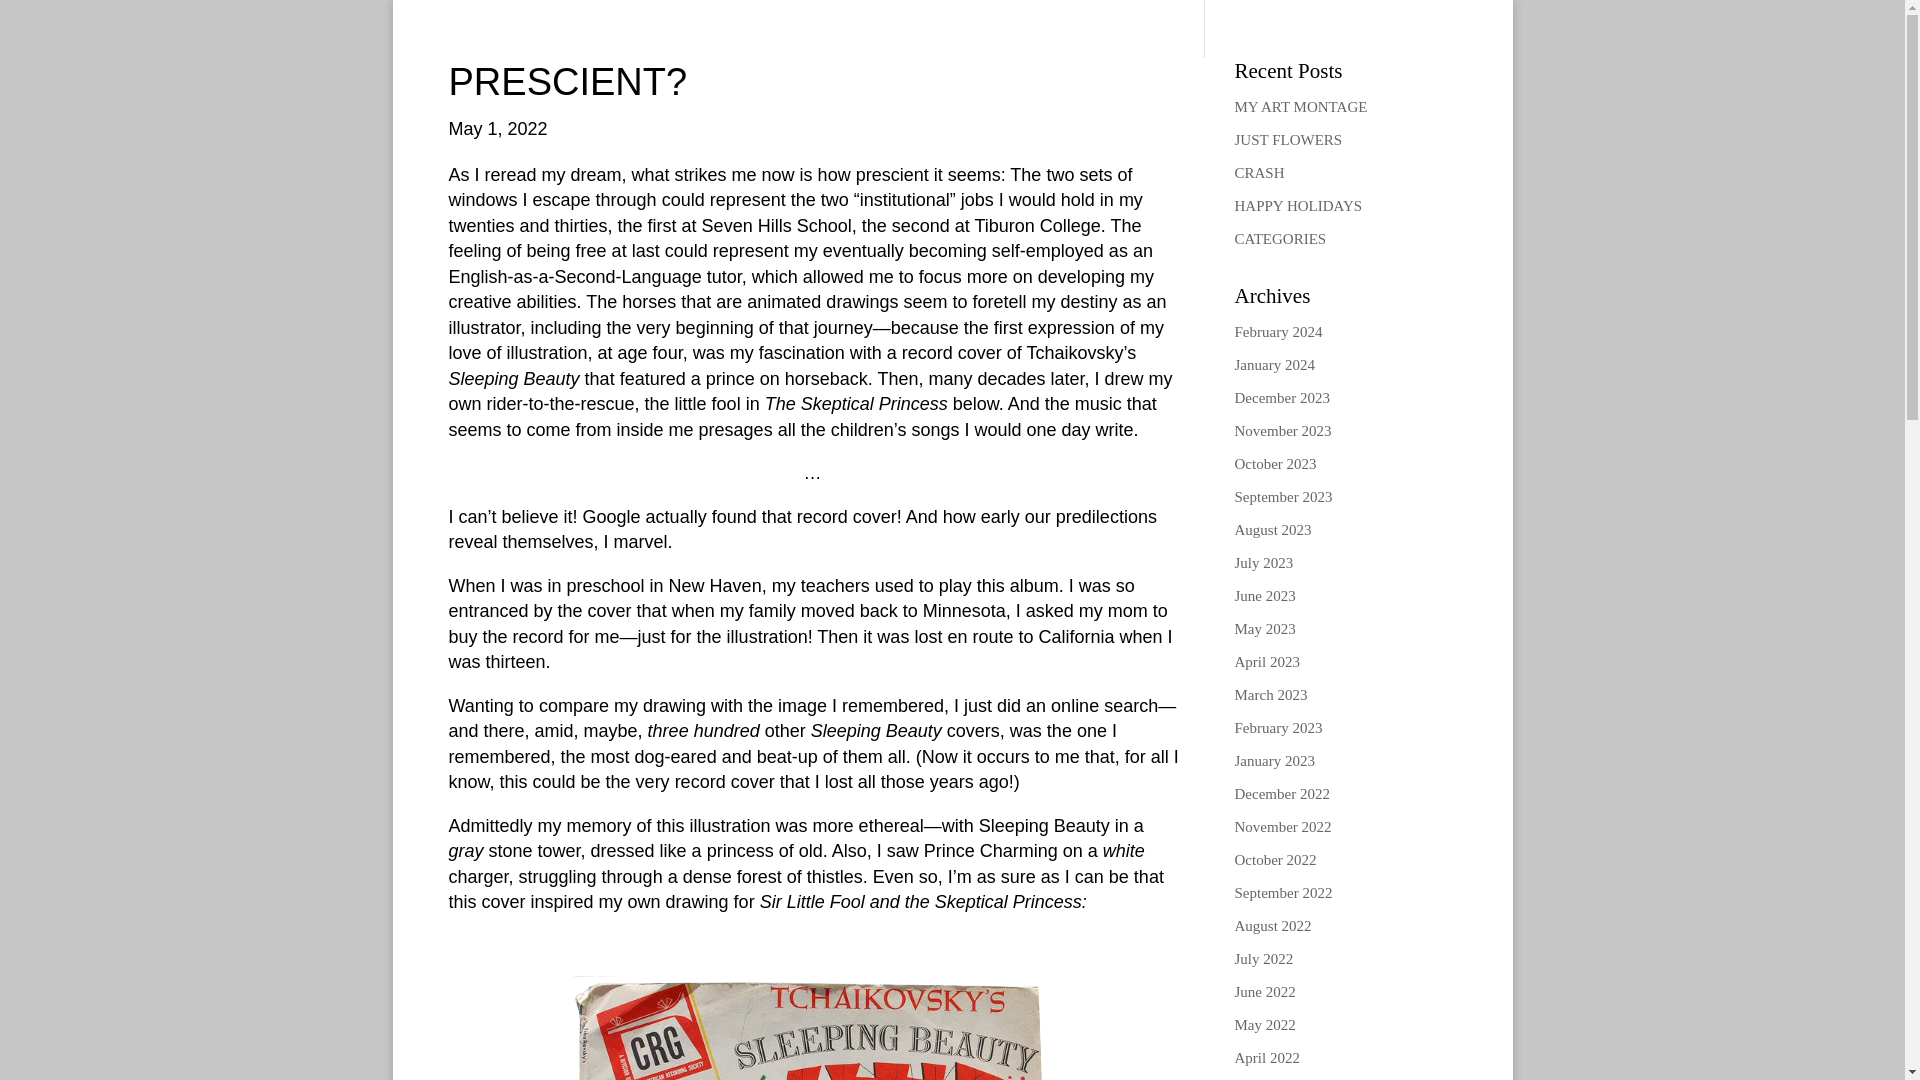 This screenshot has height=1080, width=1920. Describe the element at coordinates (1263, 958) in the screenshot. I see `July 2022` at that location.